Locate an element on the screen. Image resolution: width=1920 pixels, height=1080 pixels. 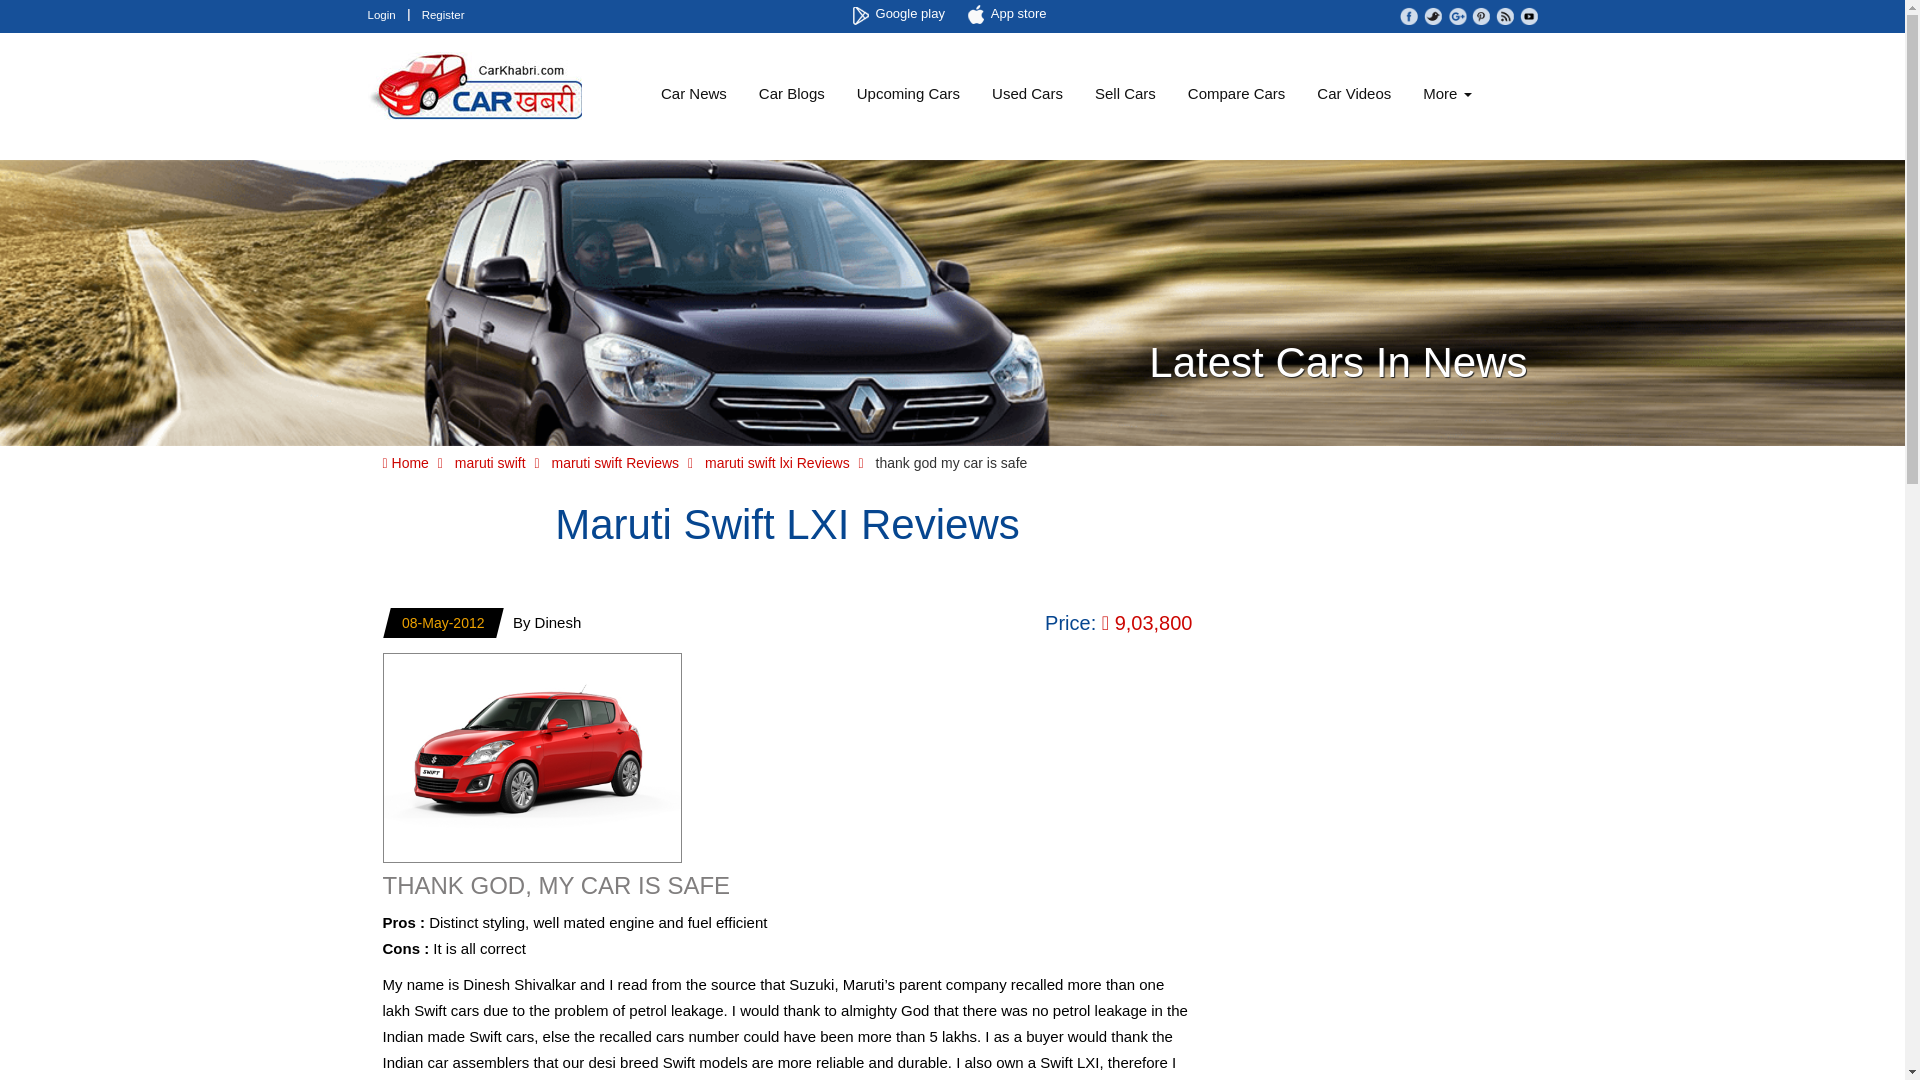
Car Blogs is located at coordinates (792, 94).